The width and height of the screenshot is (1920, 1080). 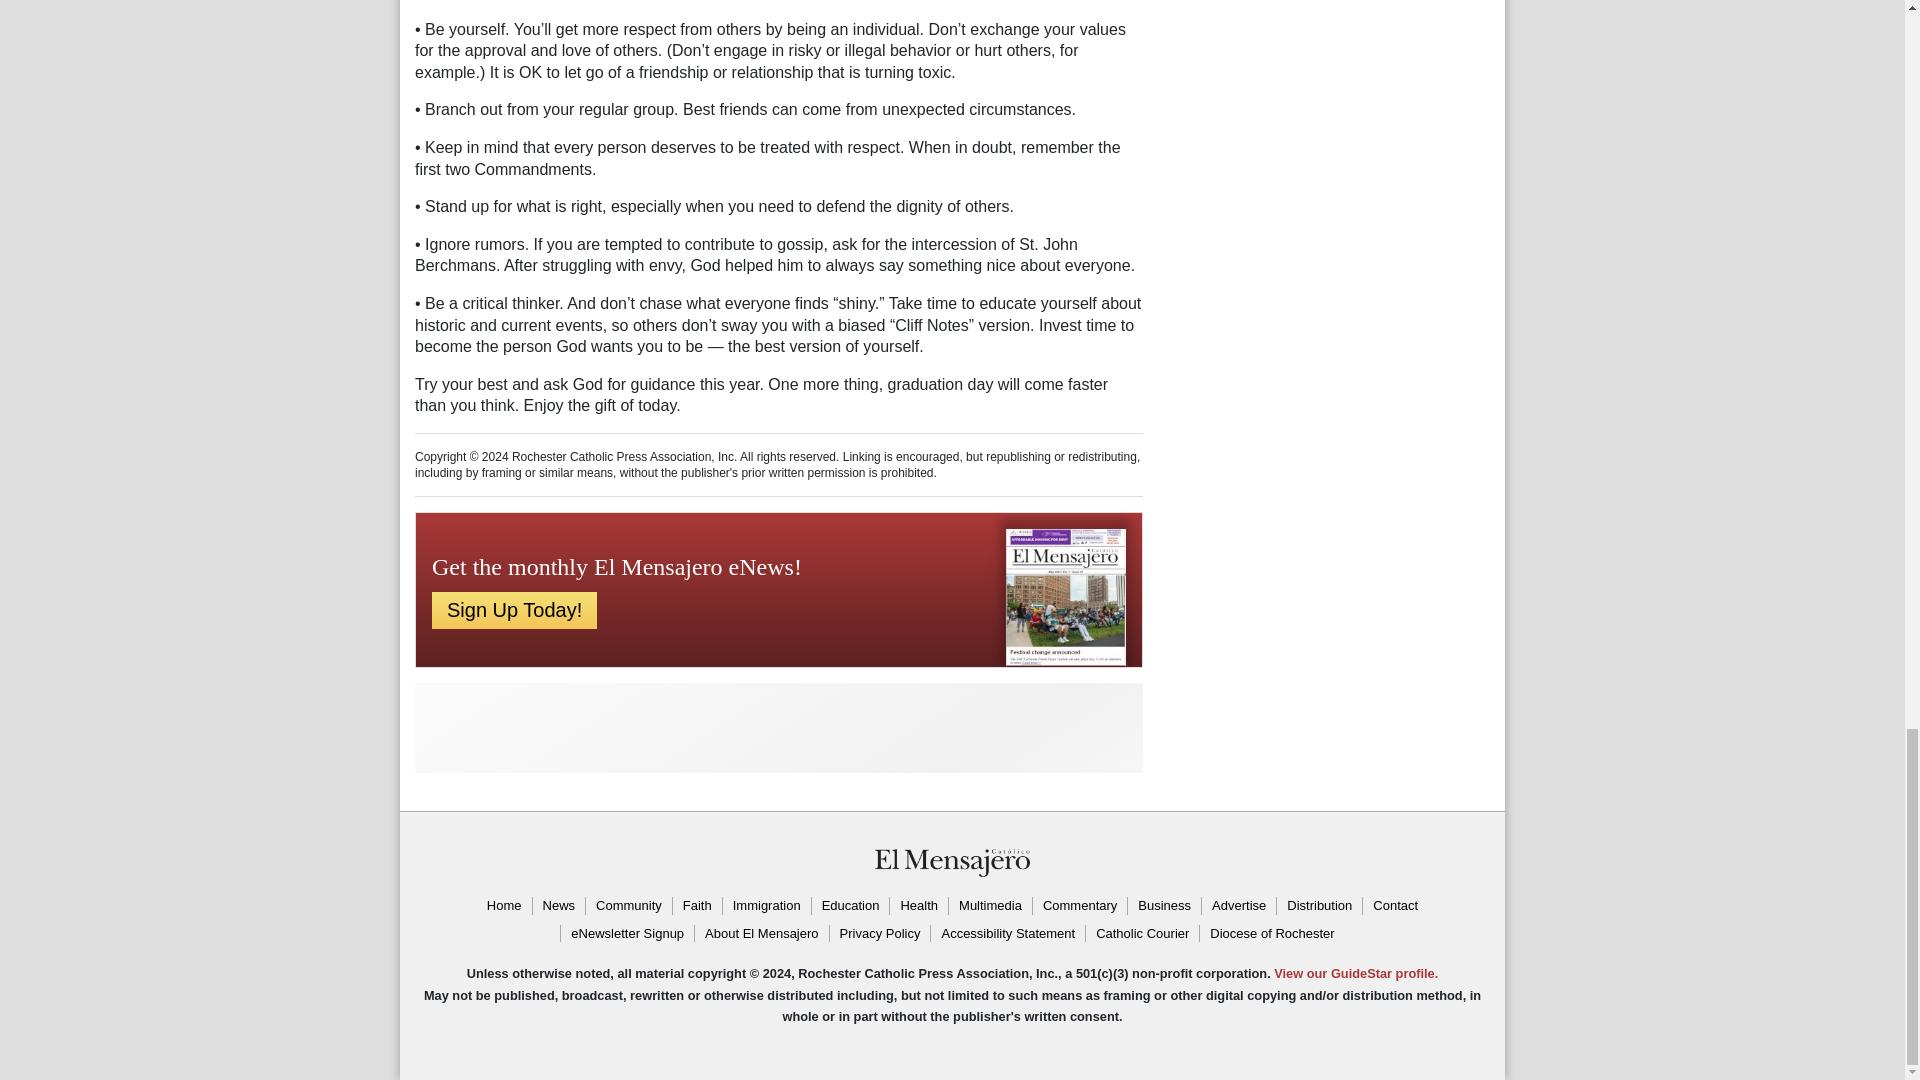 I want to click on eNewsletter Signup, so click(x=626, y=933).